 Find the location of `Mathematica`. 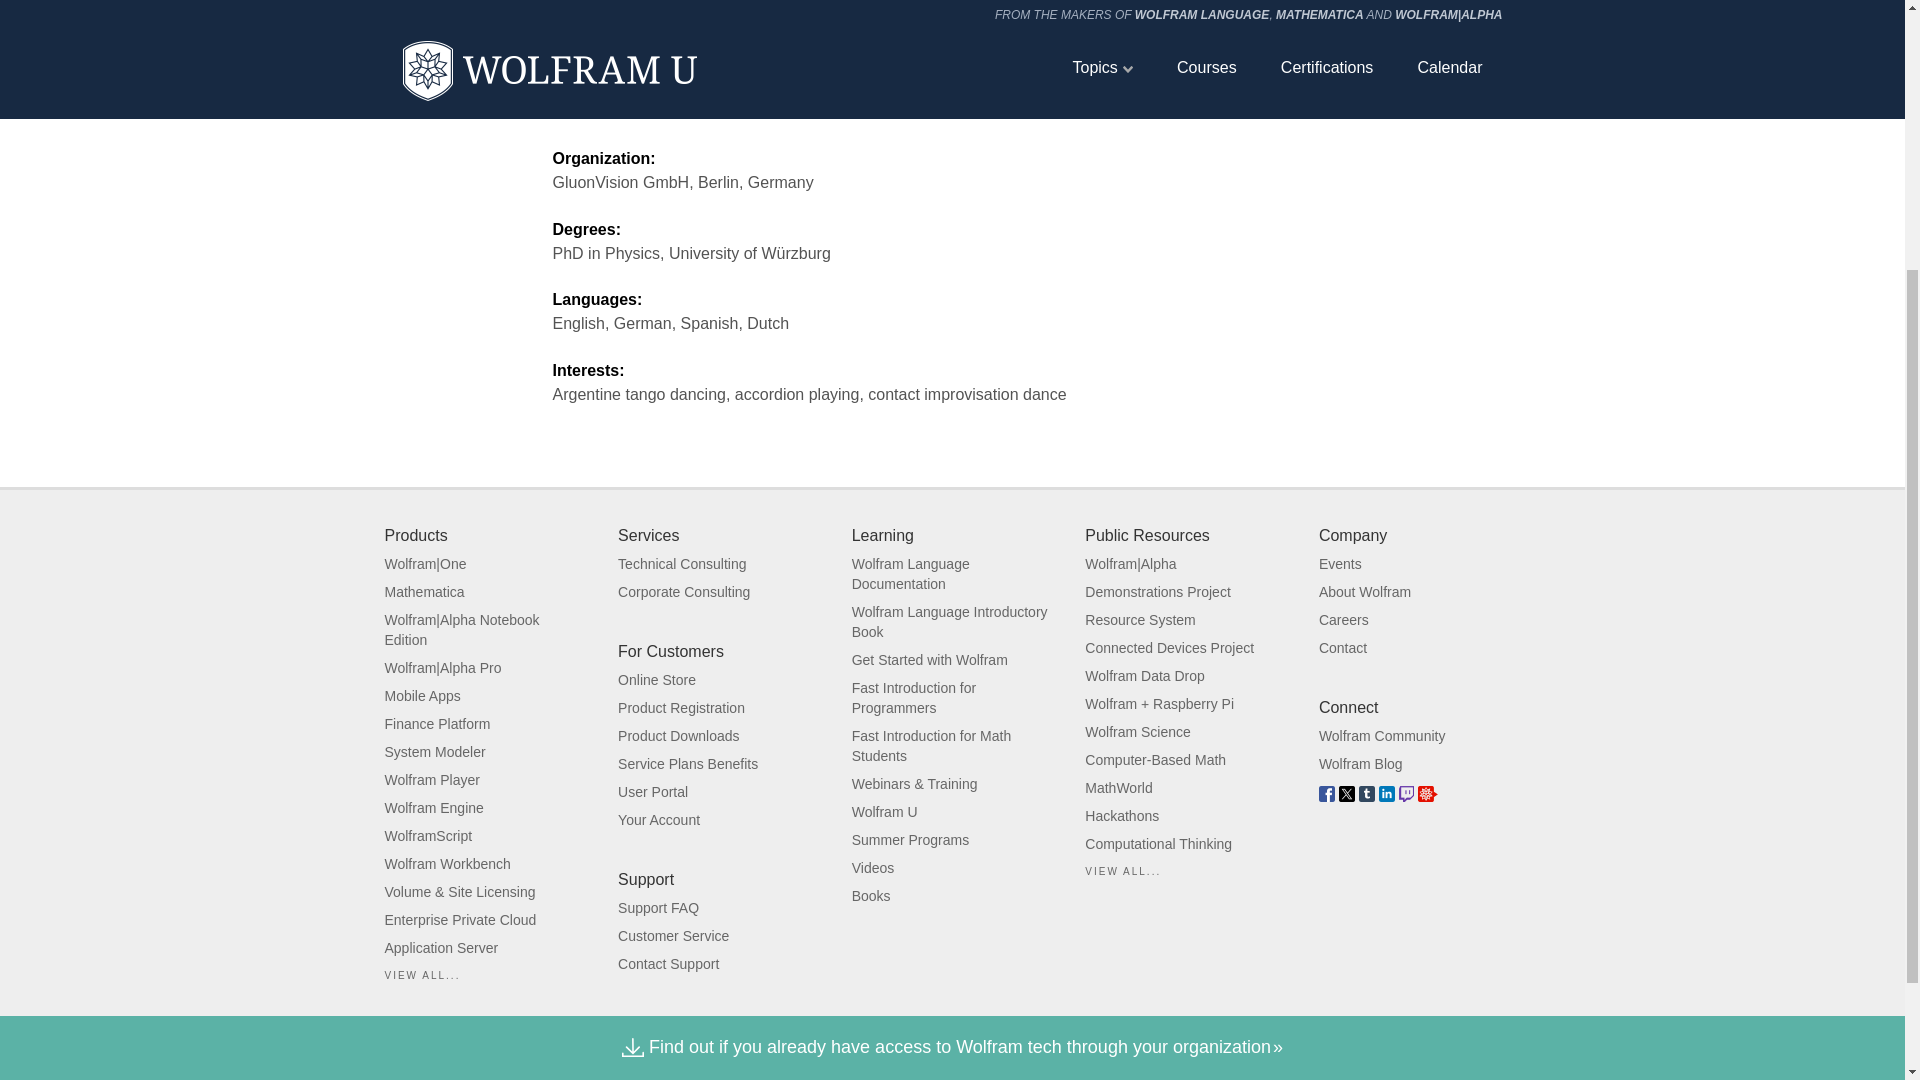

Mathematica is located at coordinates (424, 592).